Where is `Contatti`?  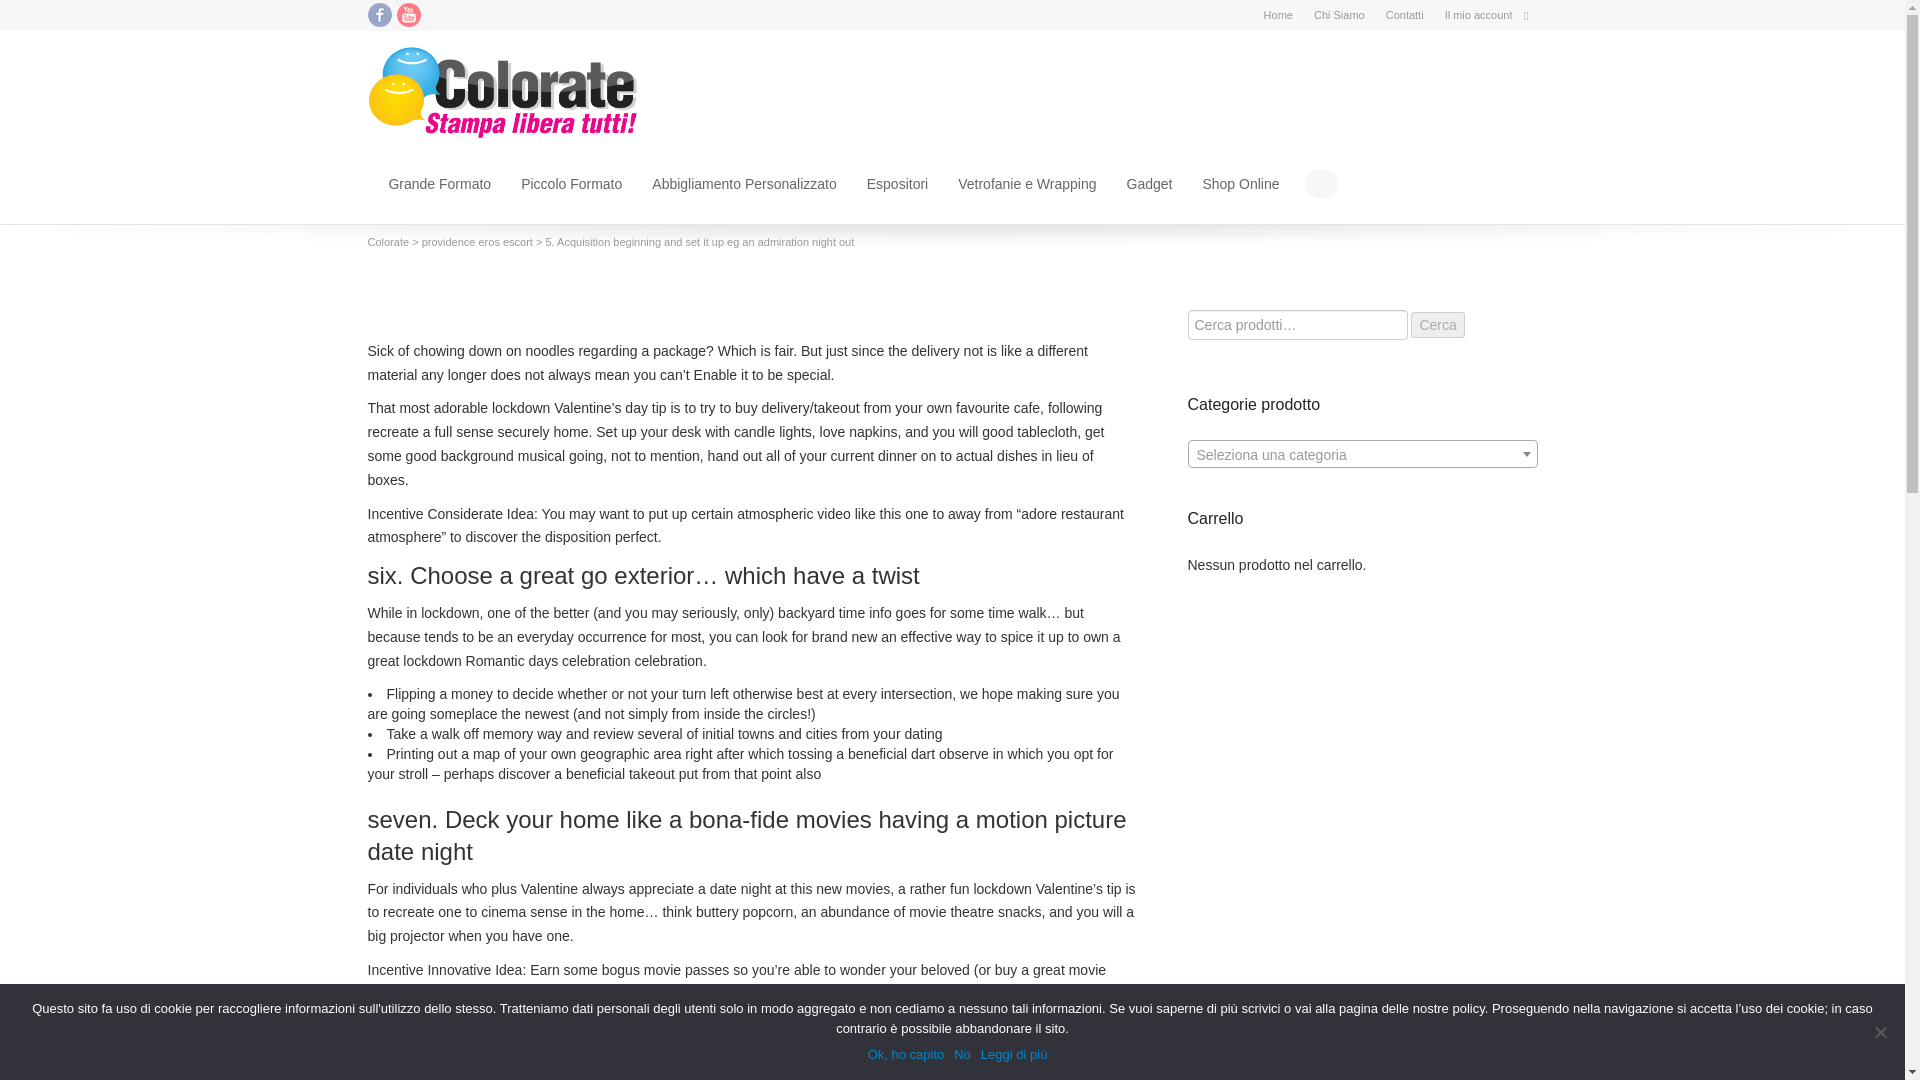 Contatti is located at coordinates (1405, 15).